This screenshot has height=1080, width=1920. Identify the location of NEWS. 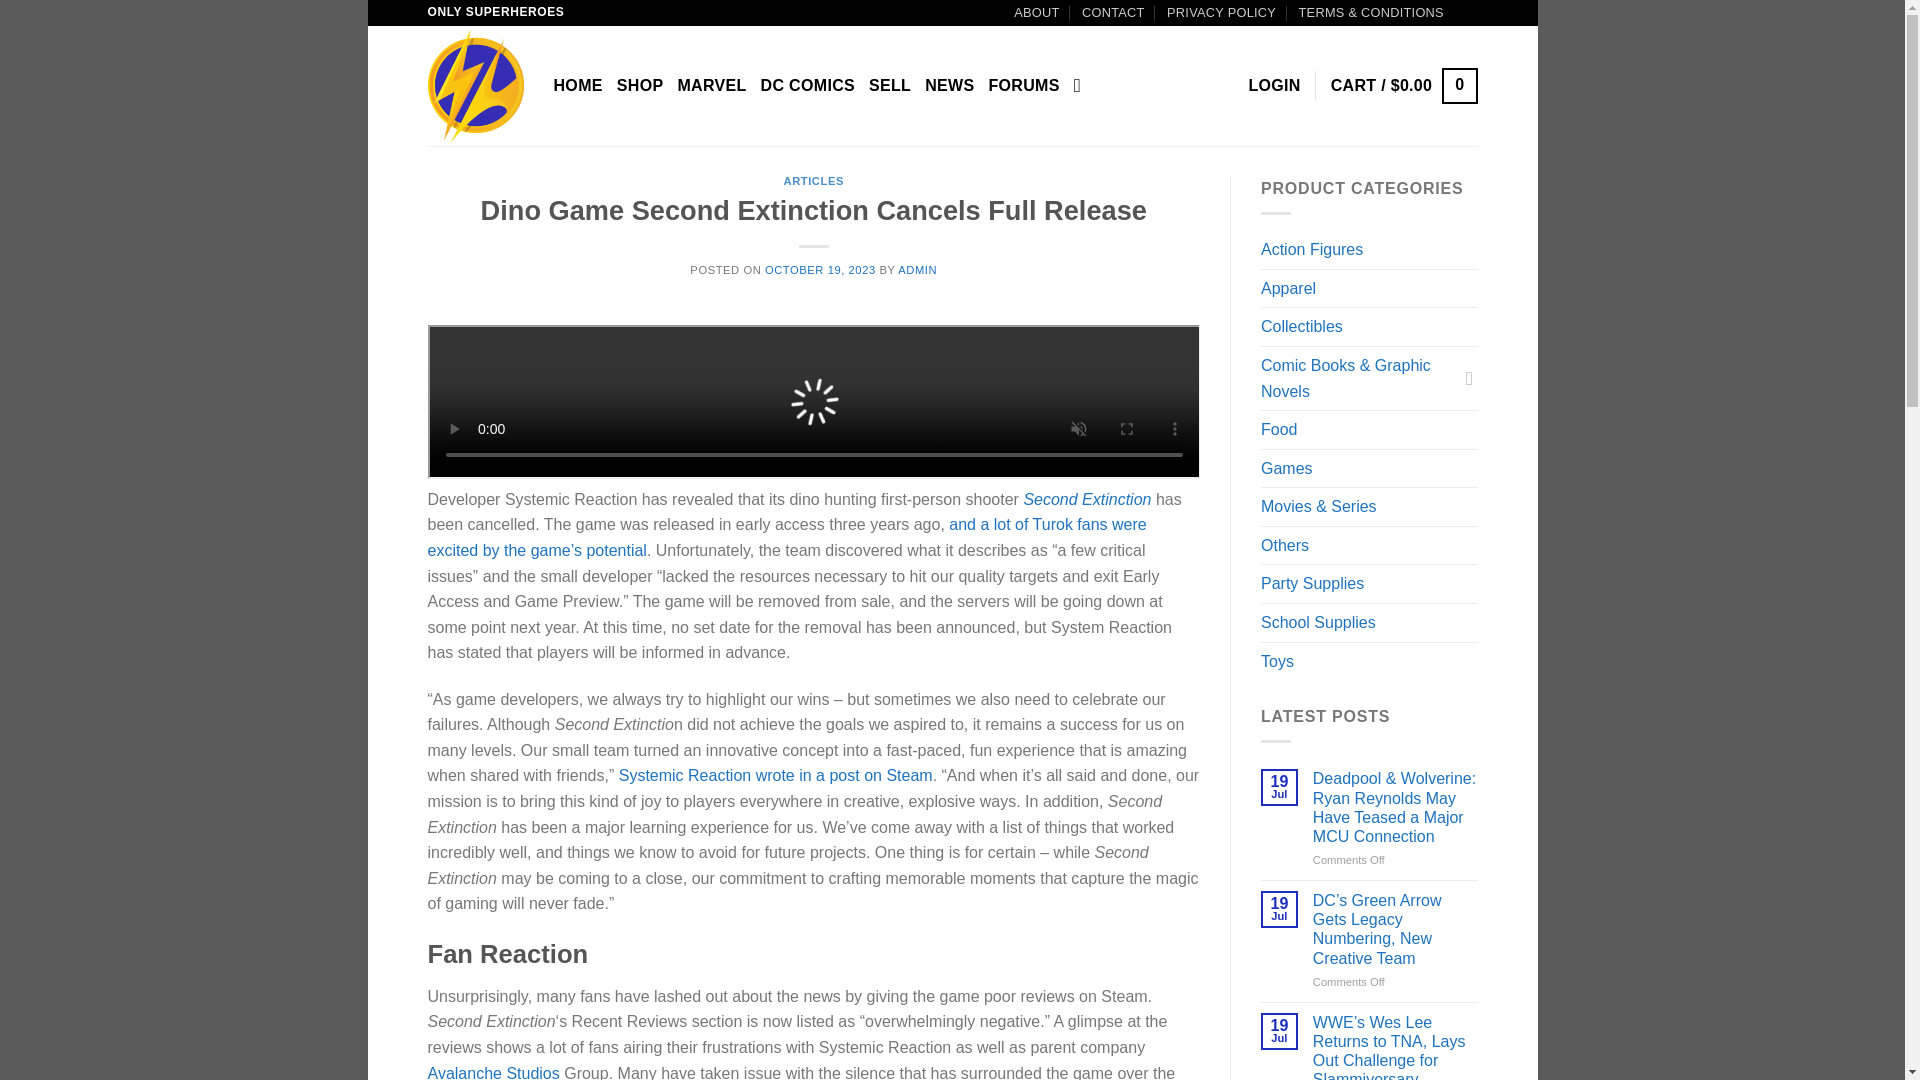
(949, 86).